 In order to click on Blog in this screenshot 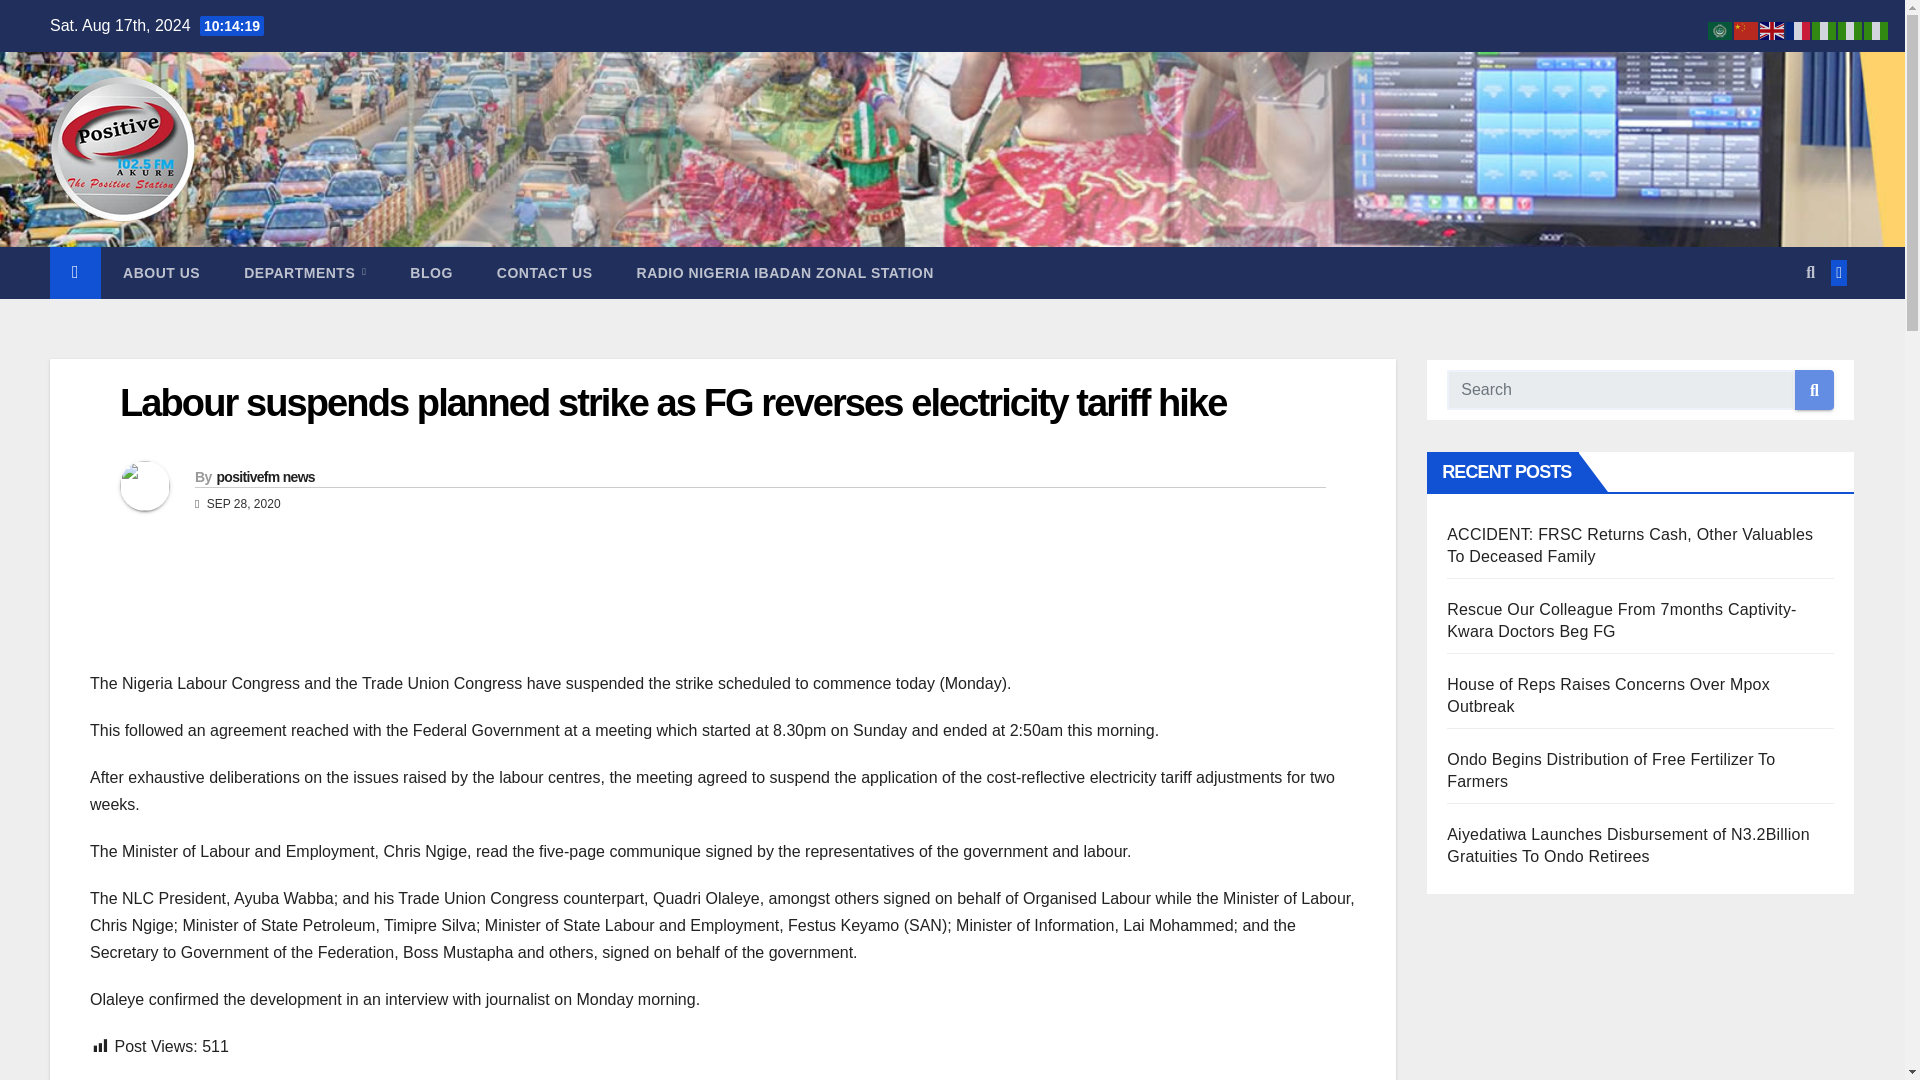, I will do `click(430, 273)`.